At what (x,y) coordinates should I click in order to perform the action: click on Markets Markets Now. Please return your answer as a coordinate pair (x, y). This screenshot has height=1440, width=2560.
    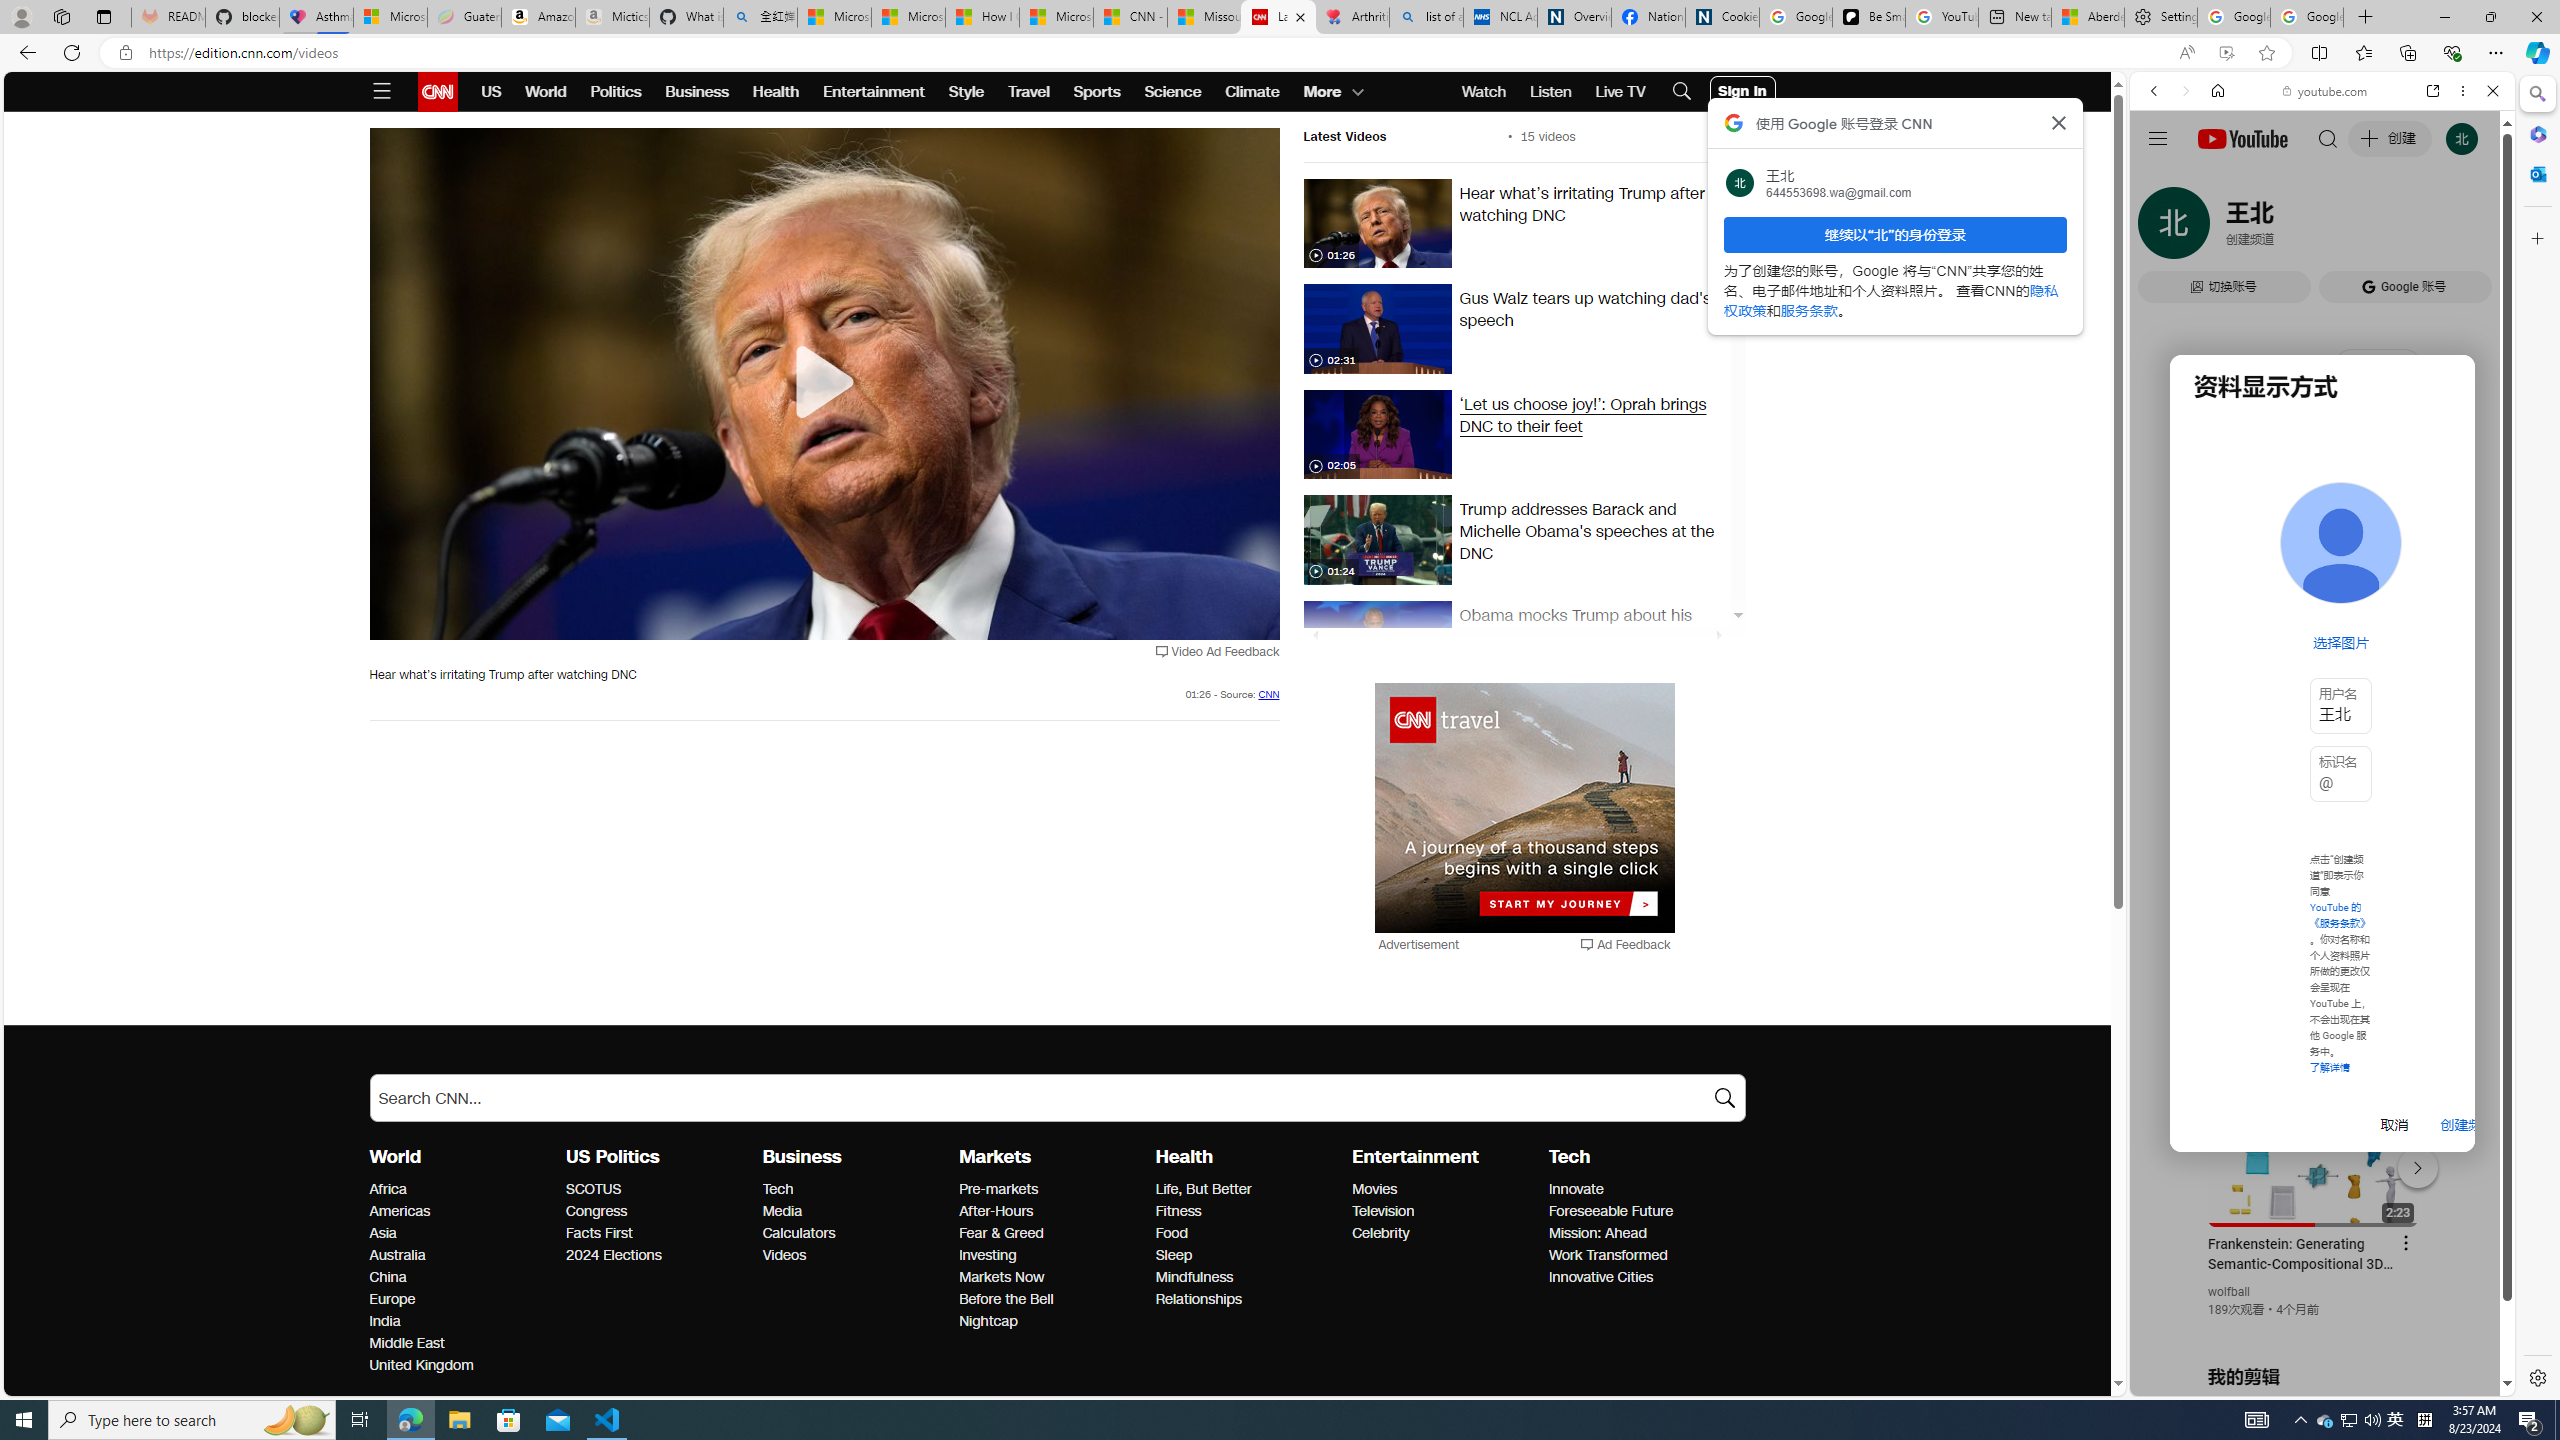
    Looking at the image, I should click on (1002, 1278).